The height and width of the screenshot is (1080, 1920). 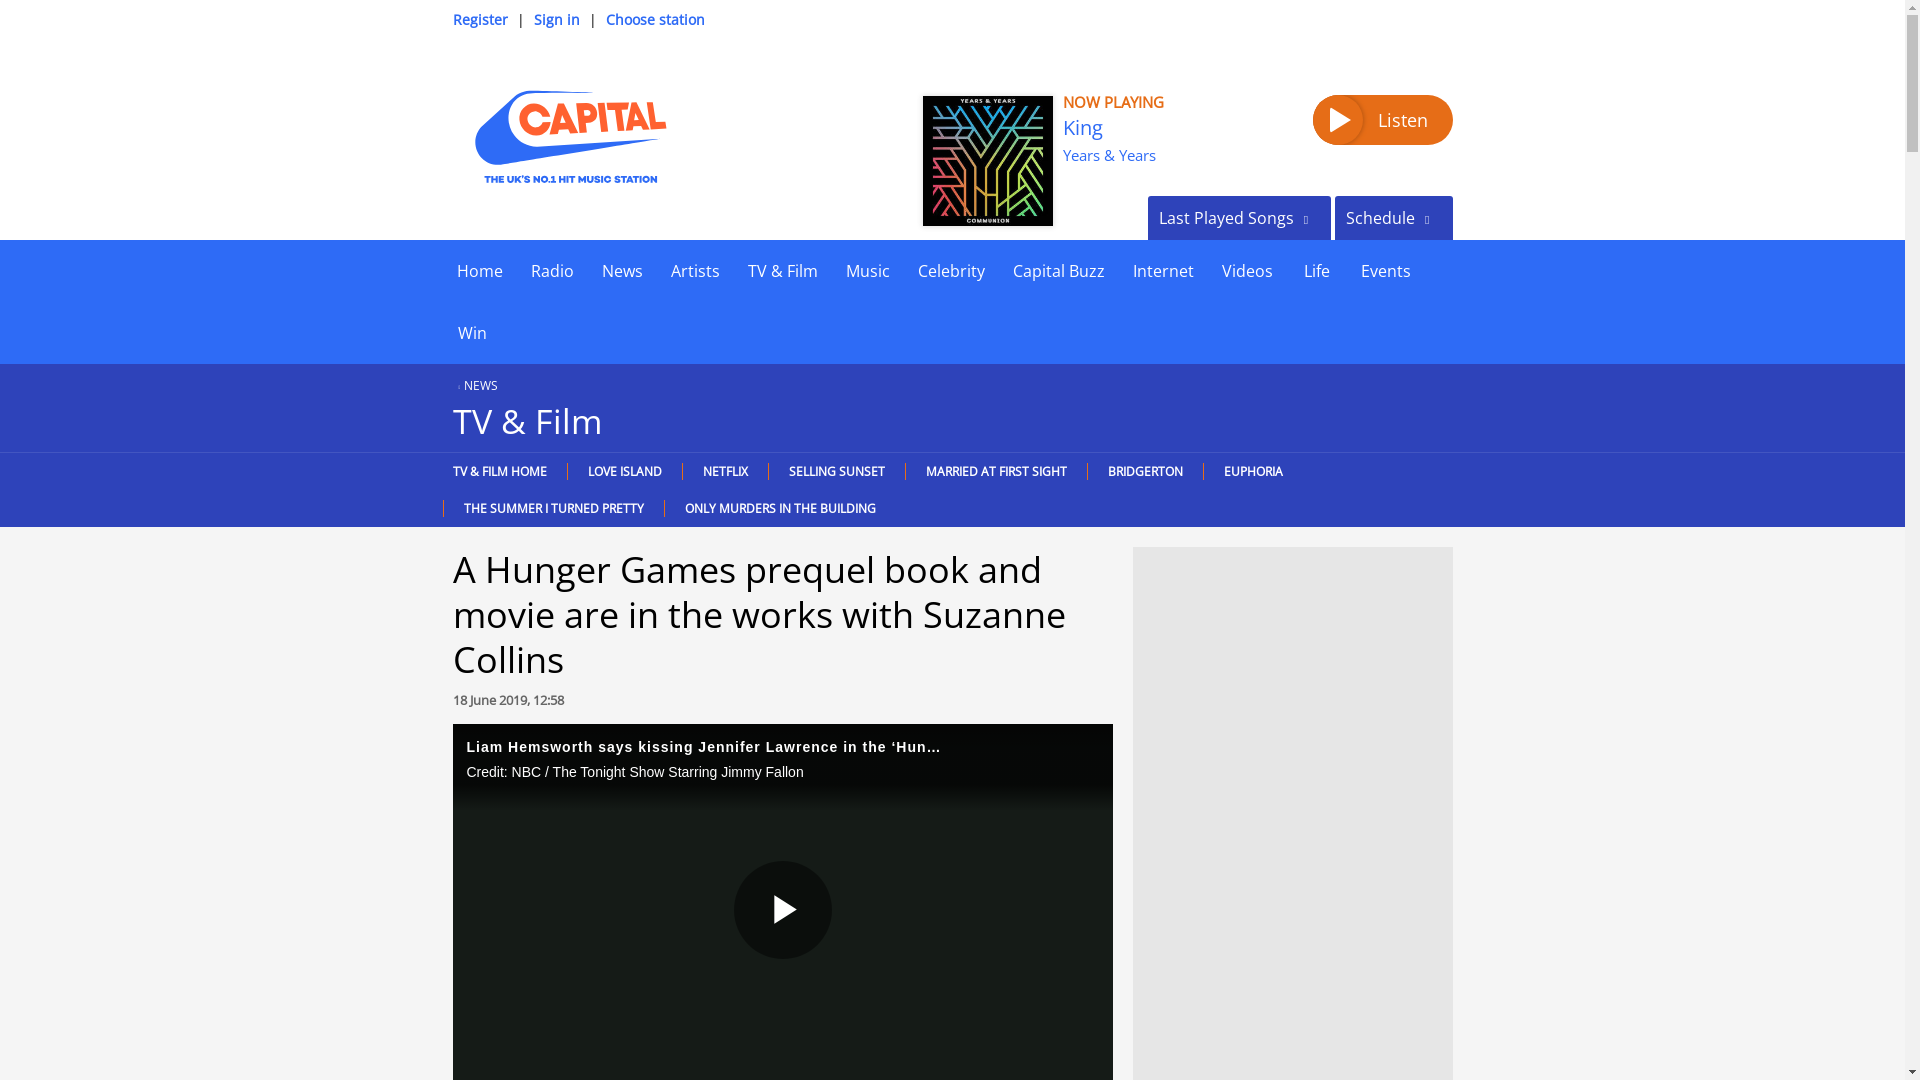 I want to click on BRIDGERTON, so click(x=1144, y=471).